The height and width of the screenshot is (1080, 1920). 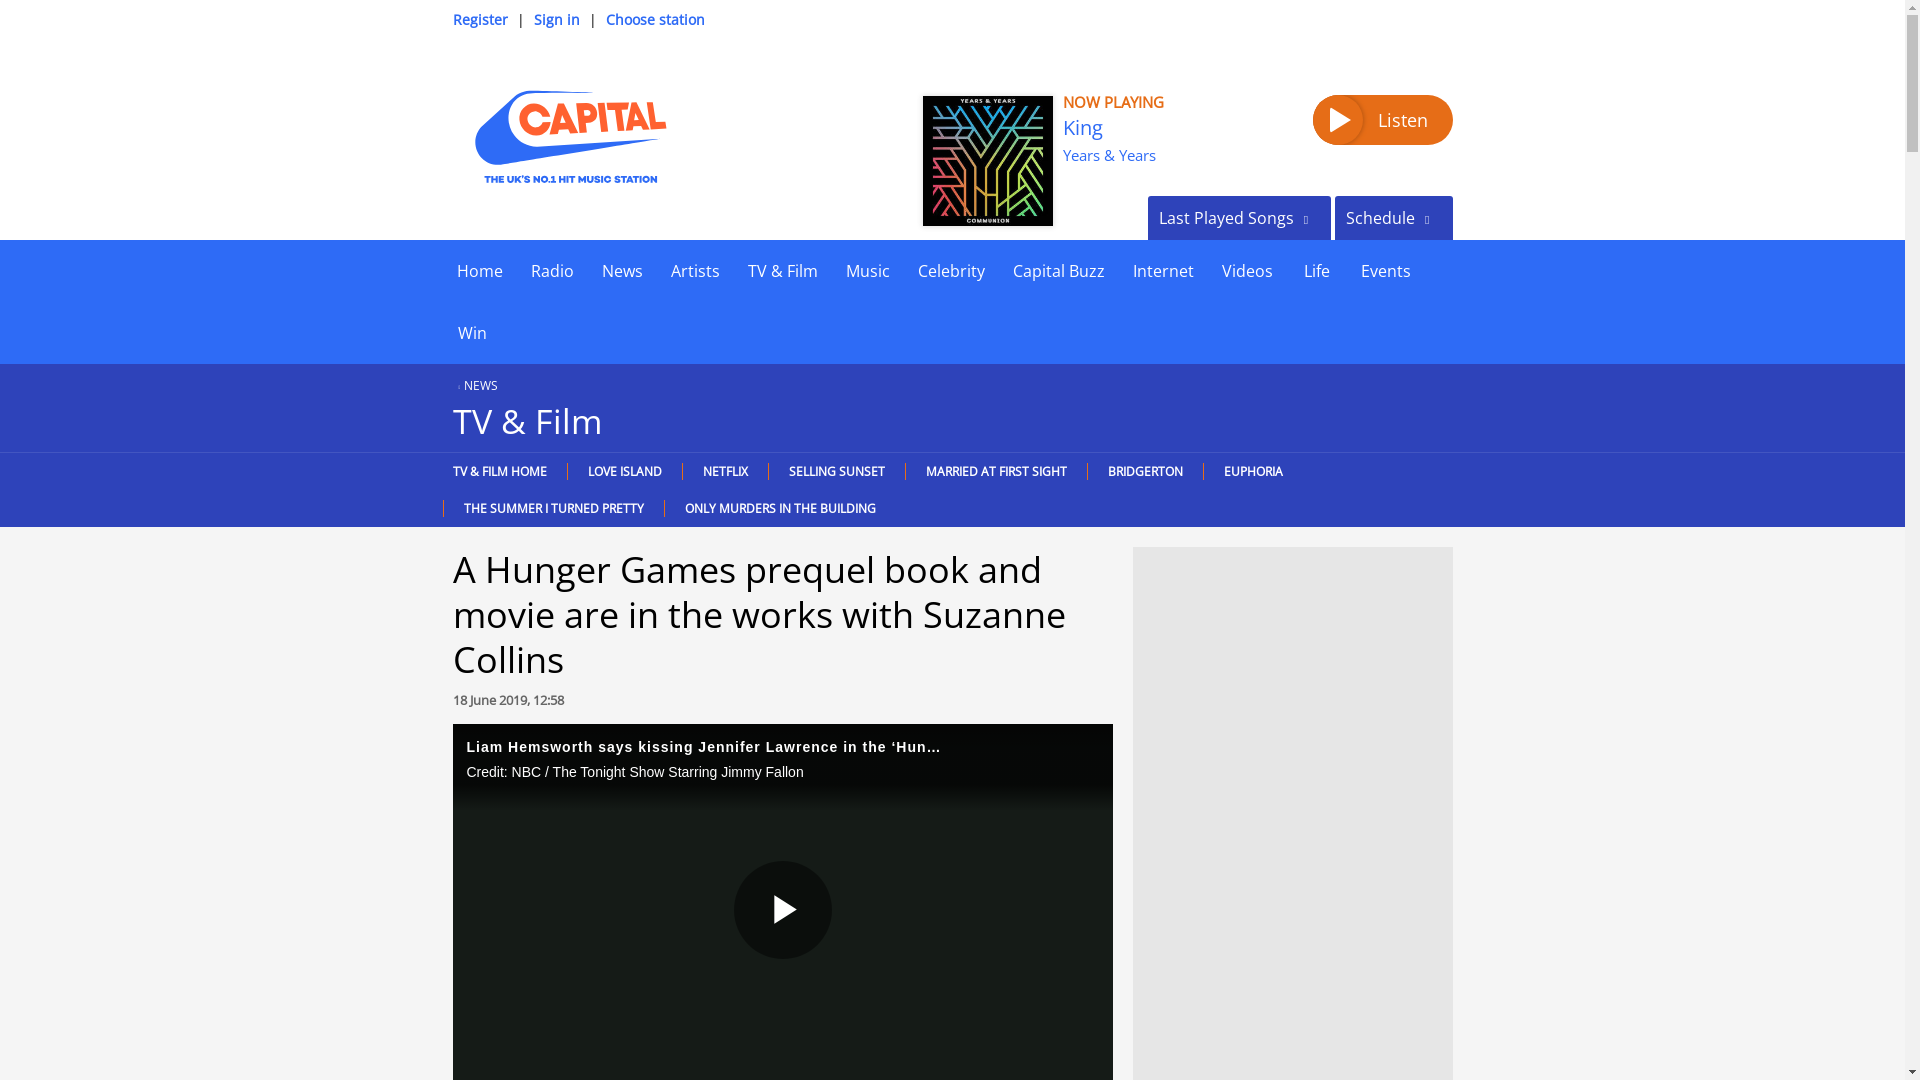 I want to click on BRIDGERTON, so click(x=1144, y=471).